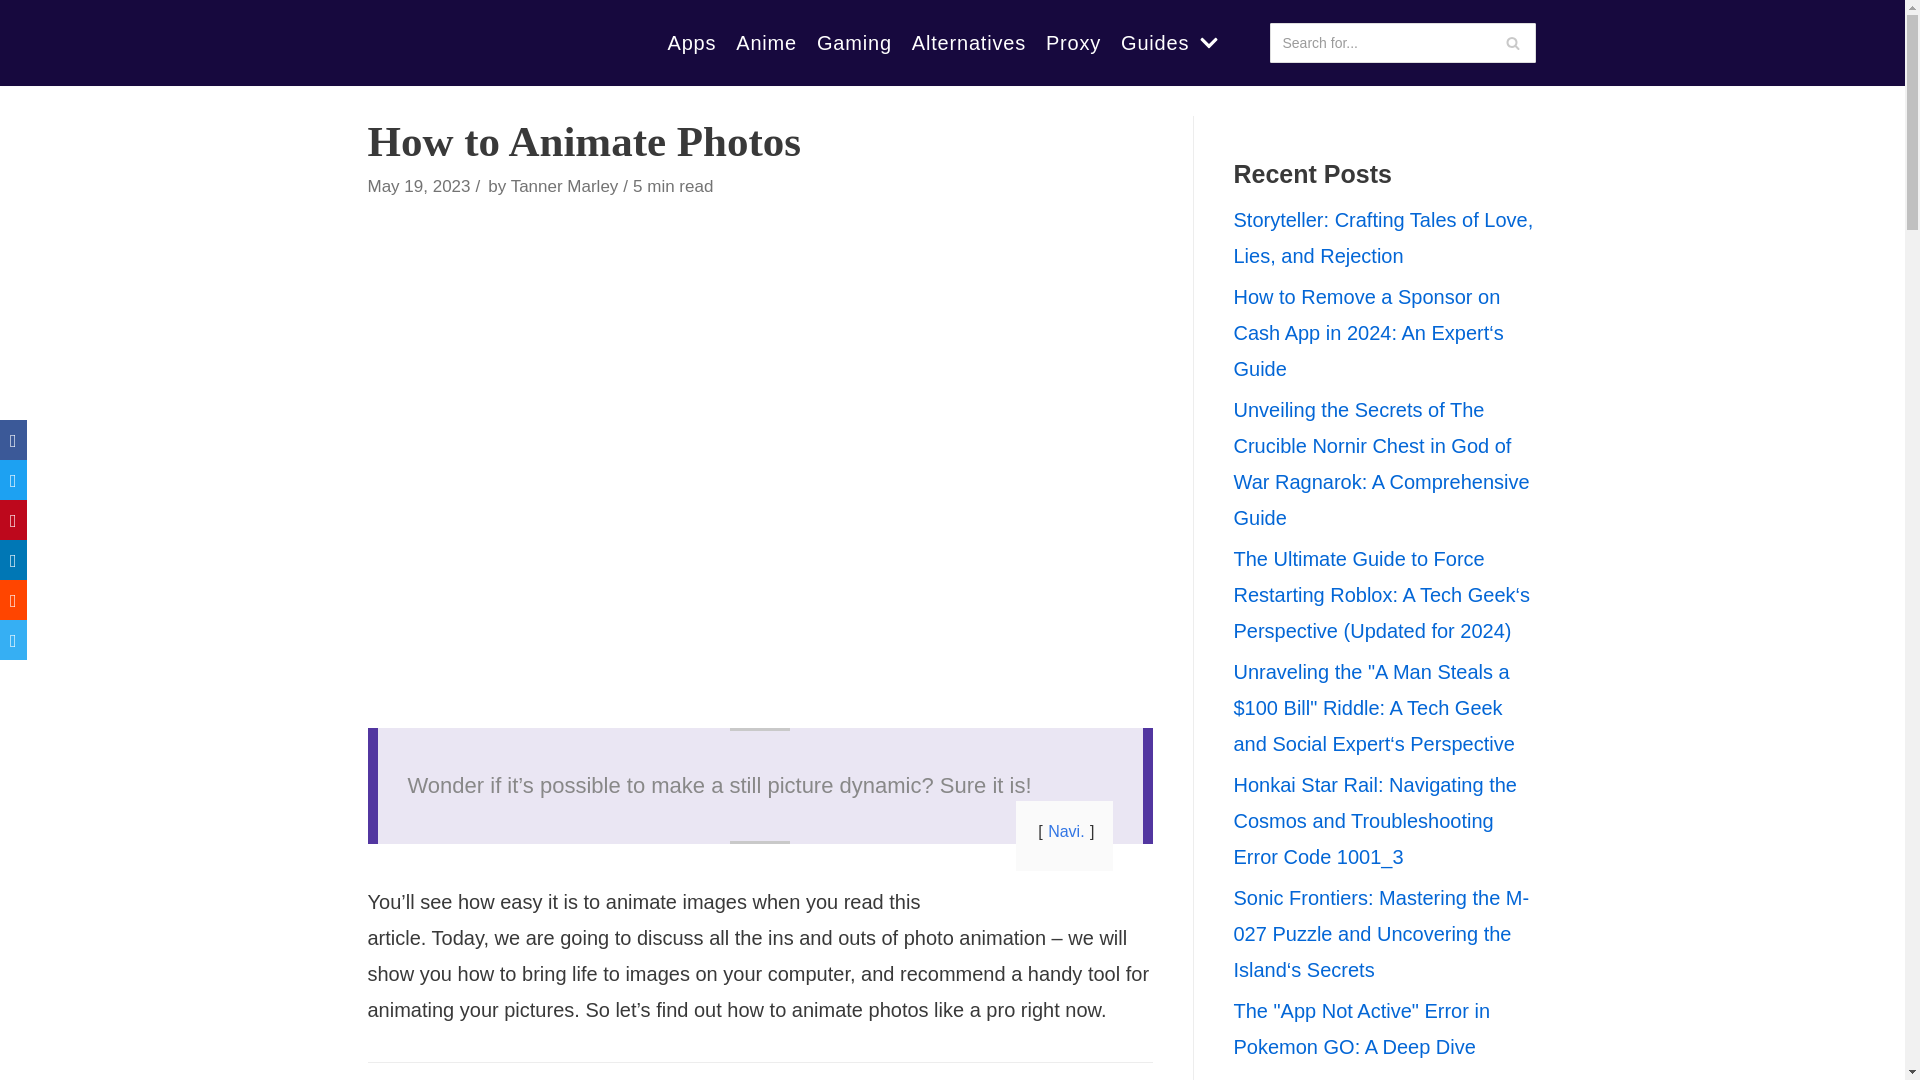 The width and height of the screenshot is (1920, 1080). I want to click on Anime, so click(766, 43).